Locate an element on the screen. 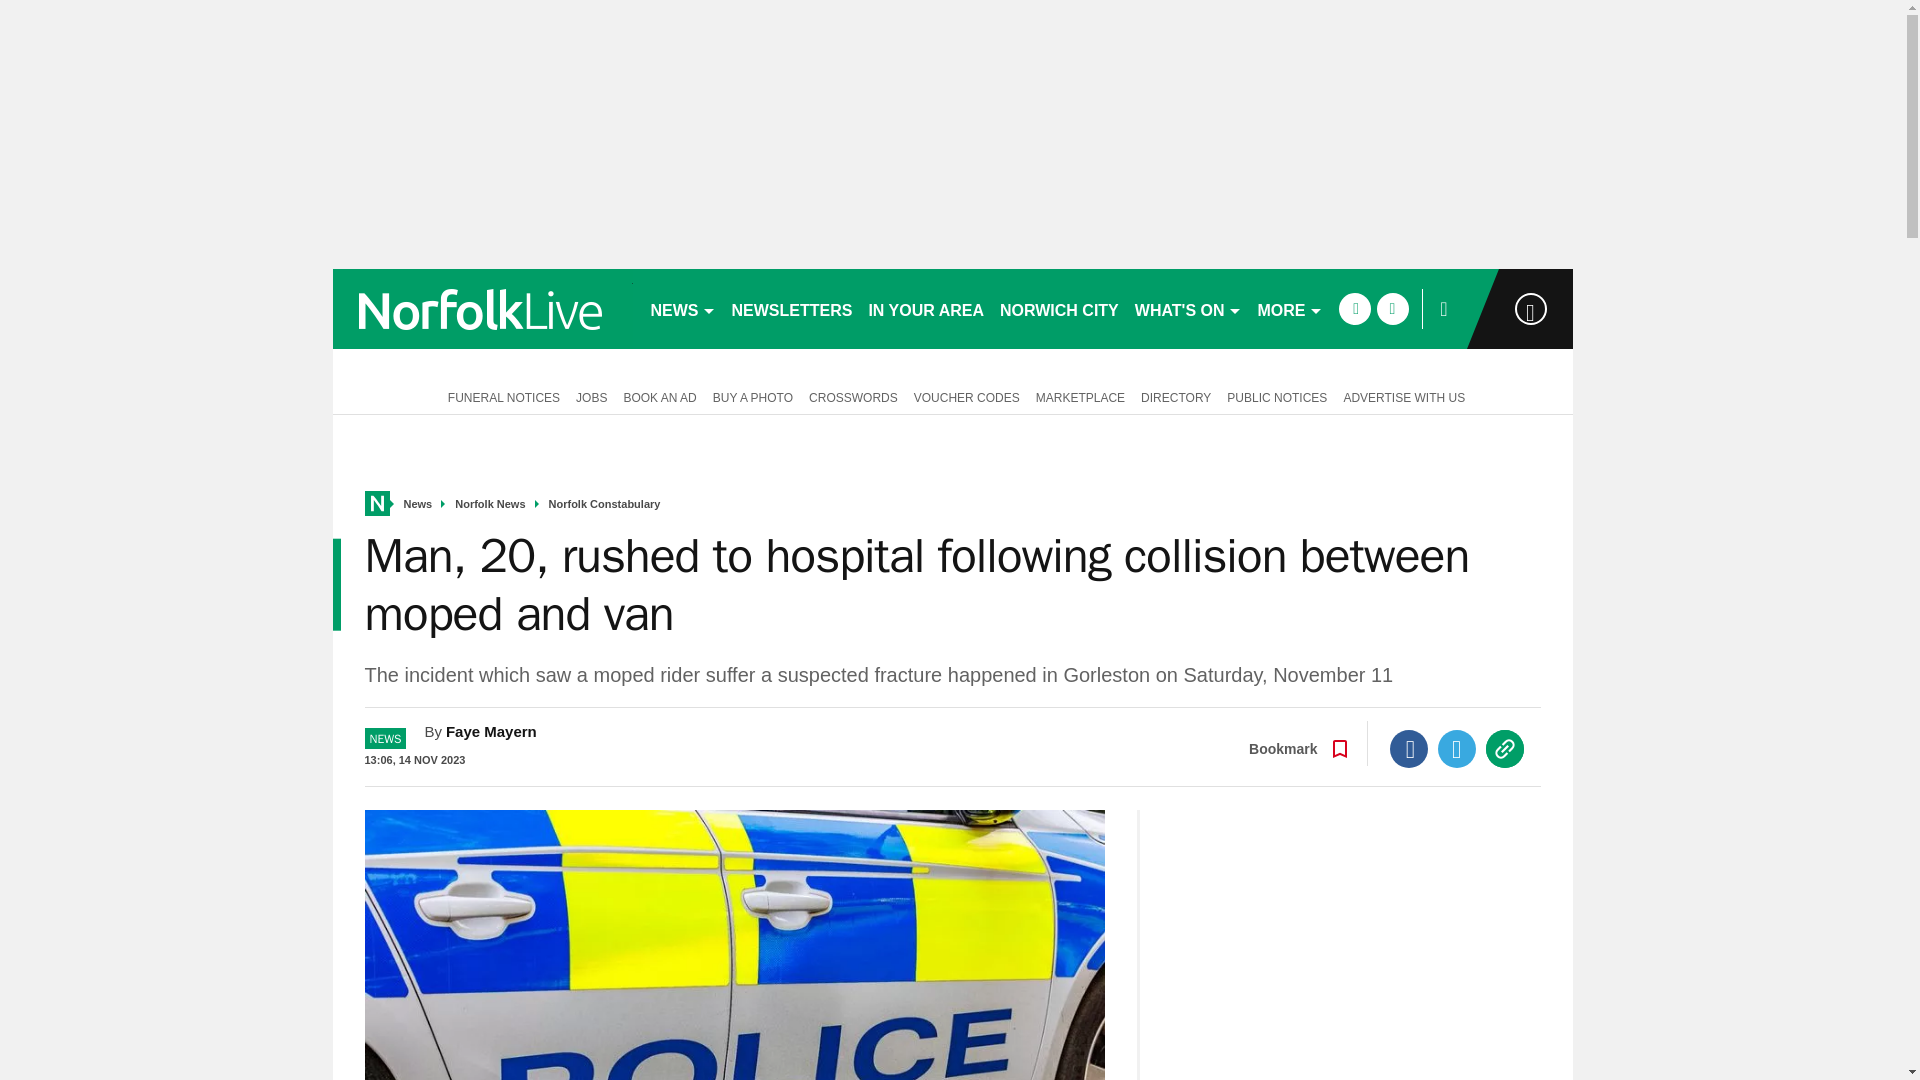 This screenshot has width=1920, height=1080. IN YOUR AREA is located at coordinates (926, 308).